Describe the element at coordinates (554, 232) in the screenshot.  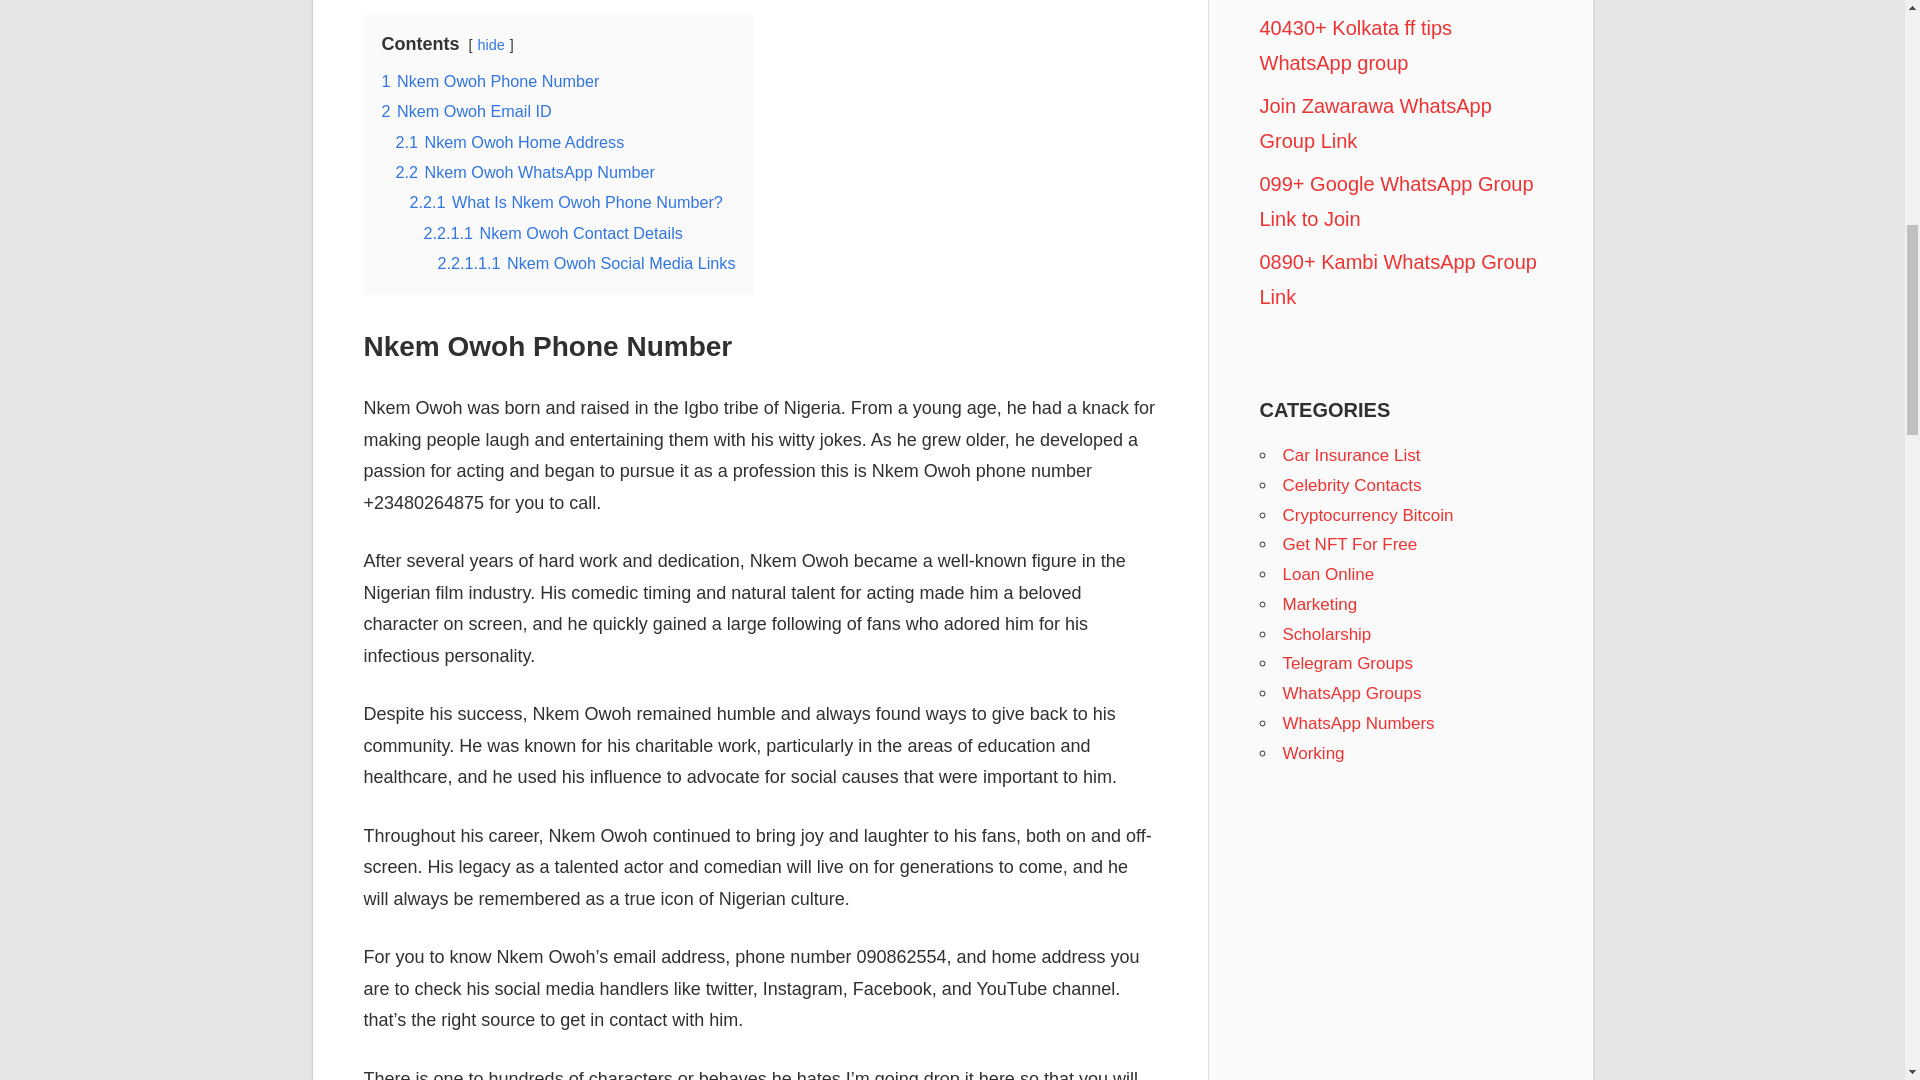
I see `2.2.1.1 Nkem Owoh Contact Details` at that location.